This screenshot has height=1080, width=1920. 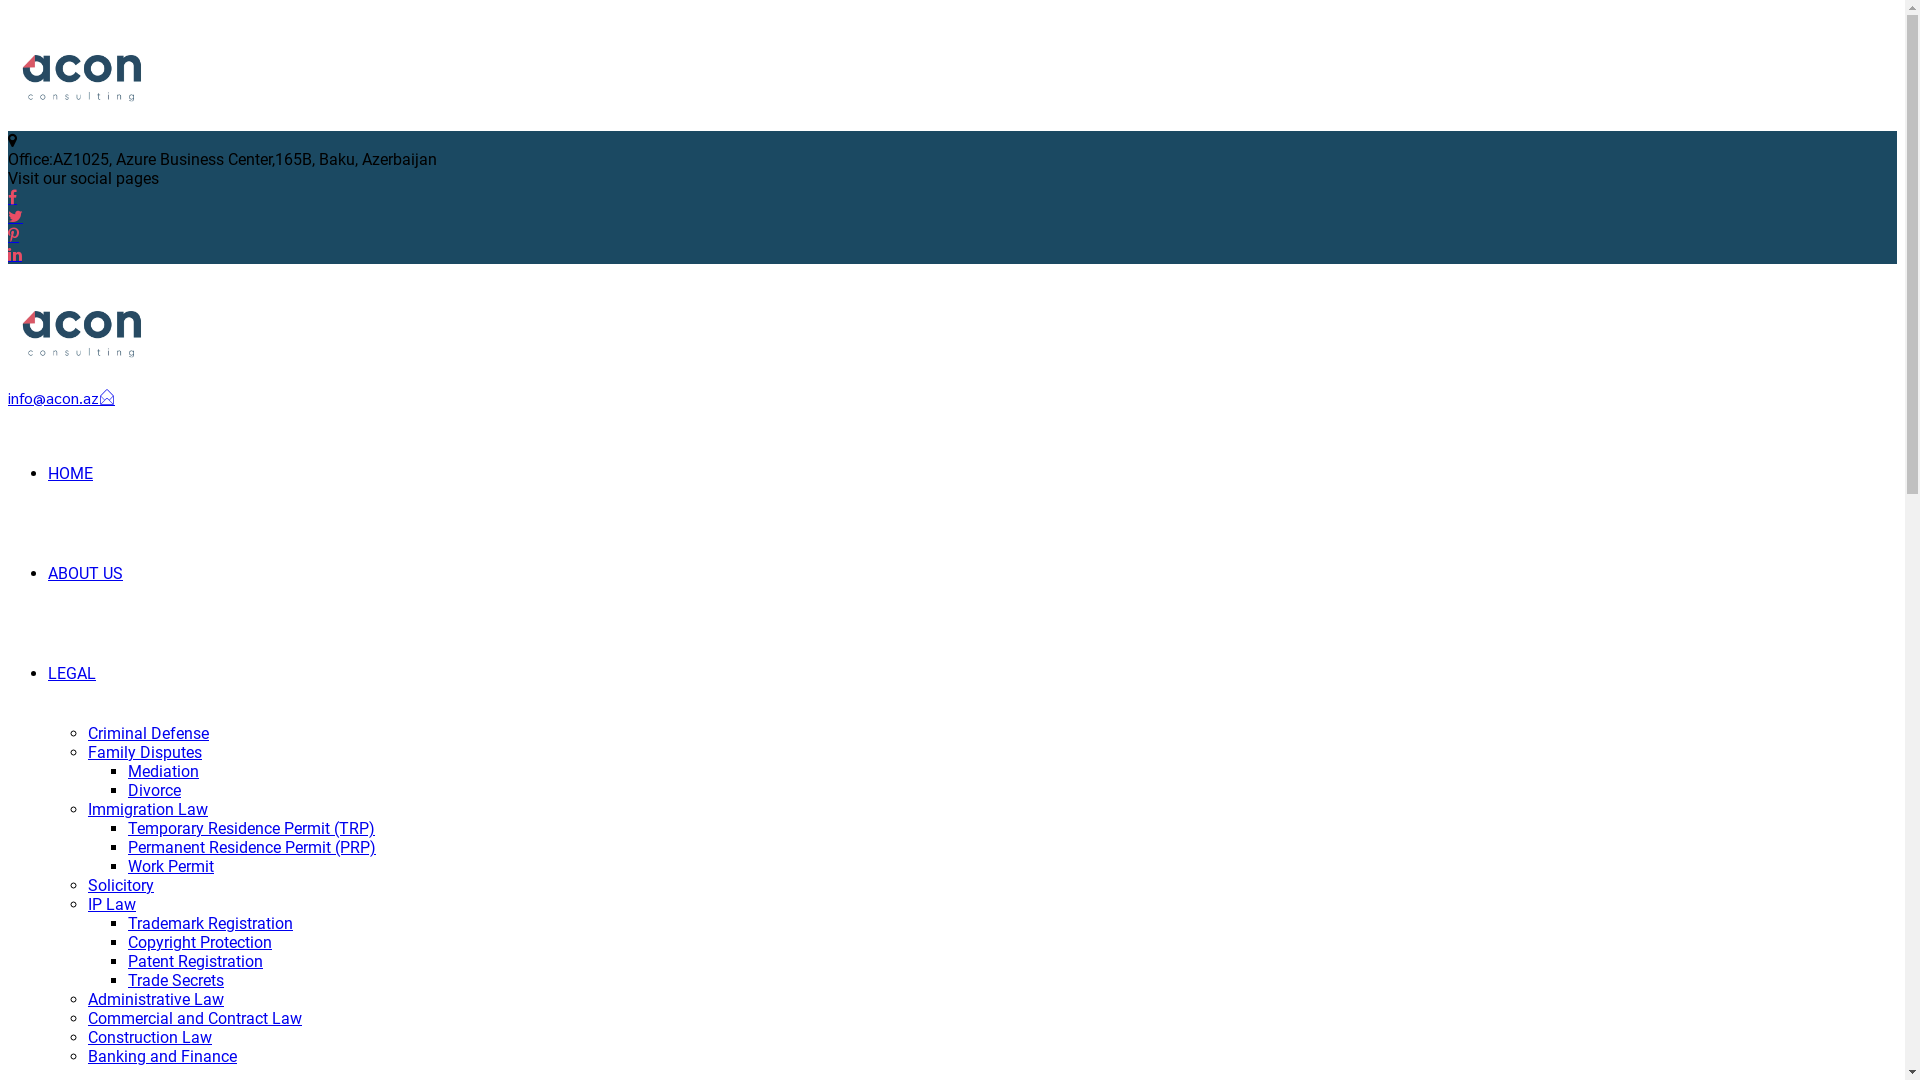 I want to click on Immigration Law, so click(x=148, y=810).